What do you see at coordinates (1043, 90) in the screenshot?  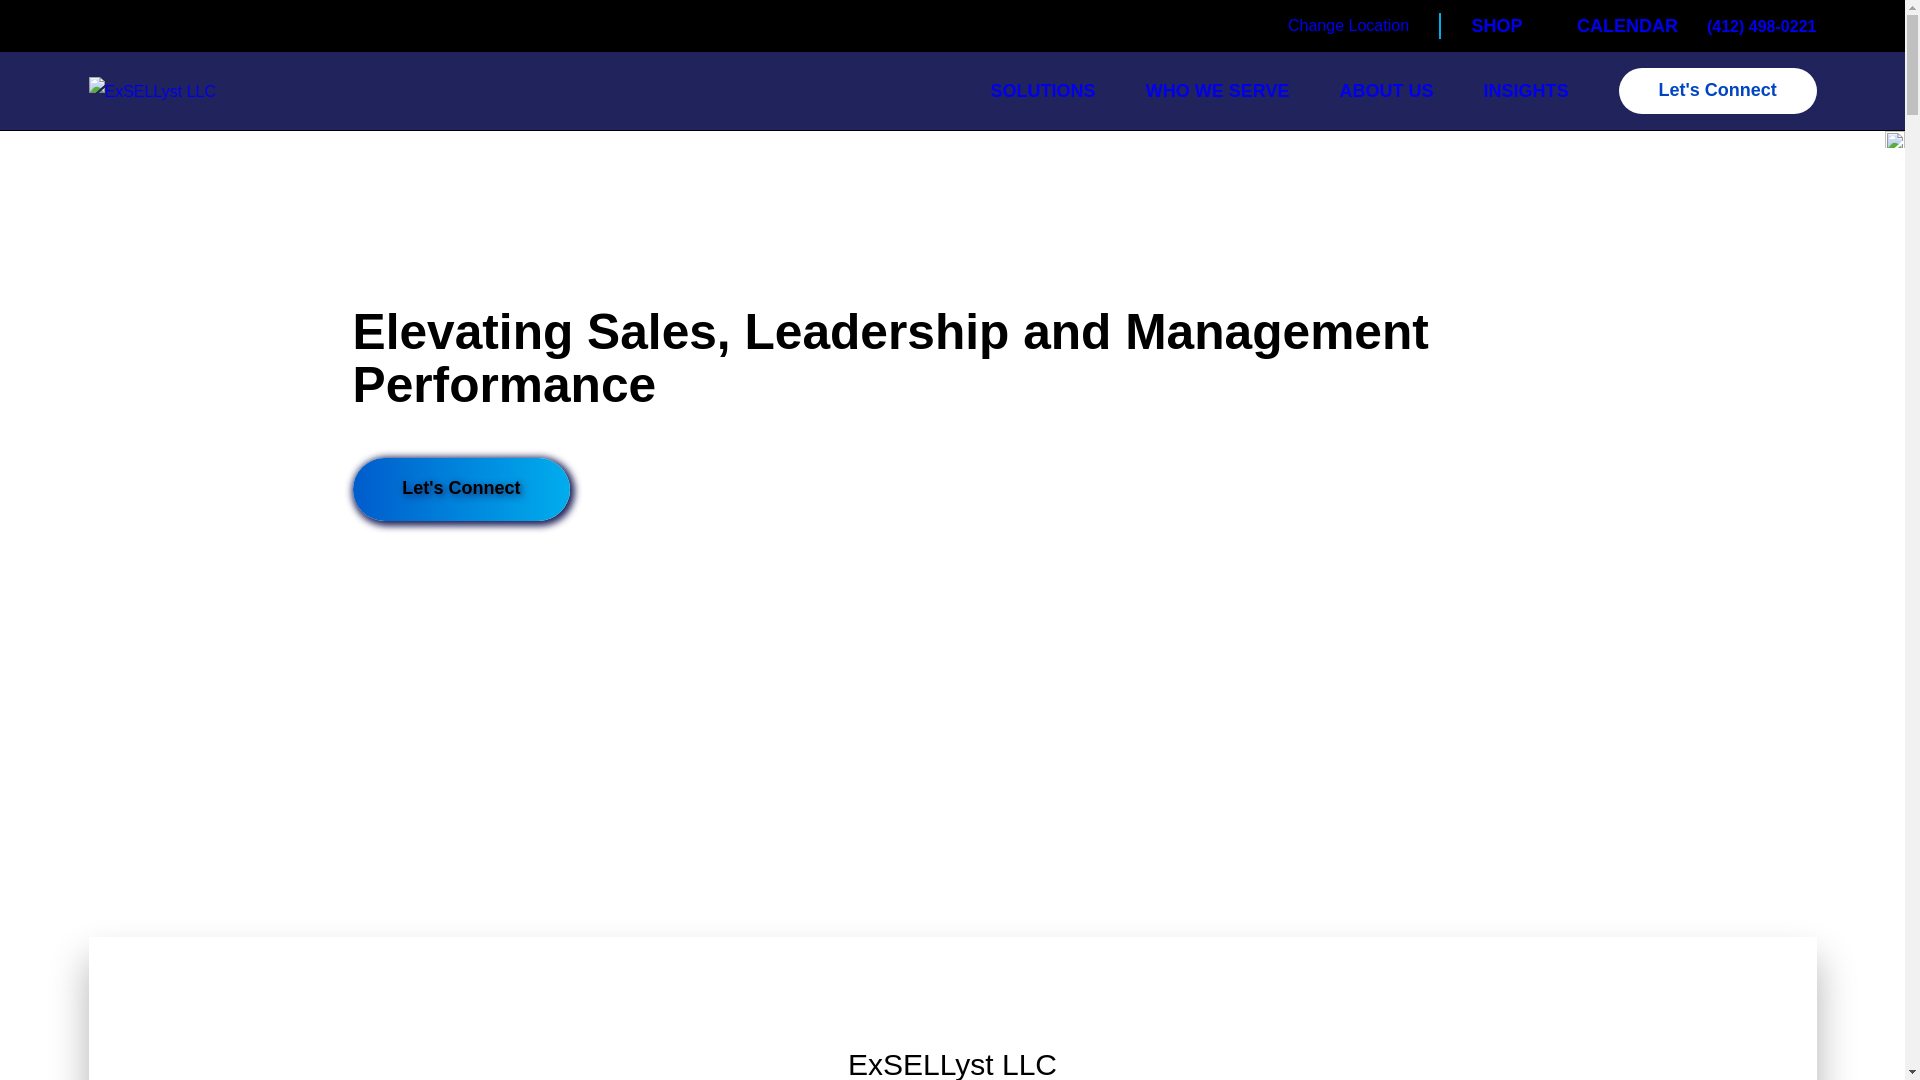 I see `SOLUTIONS` at bounding box center [1043, 90].